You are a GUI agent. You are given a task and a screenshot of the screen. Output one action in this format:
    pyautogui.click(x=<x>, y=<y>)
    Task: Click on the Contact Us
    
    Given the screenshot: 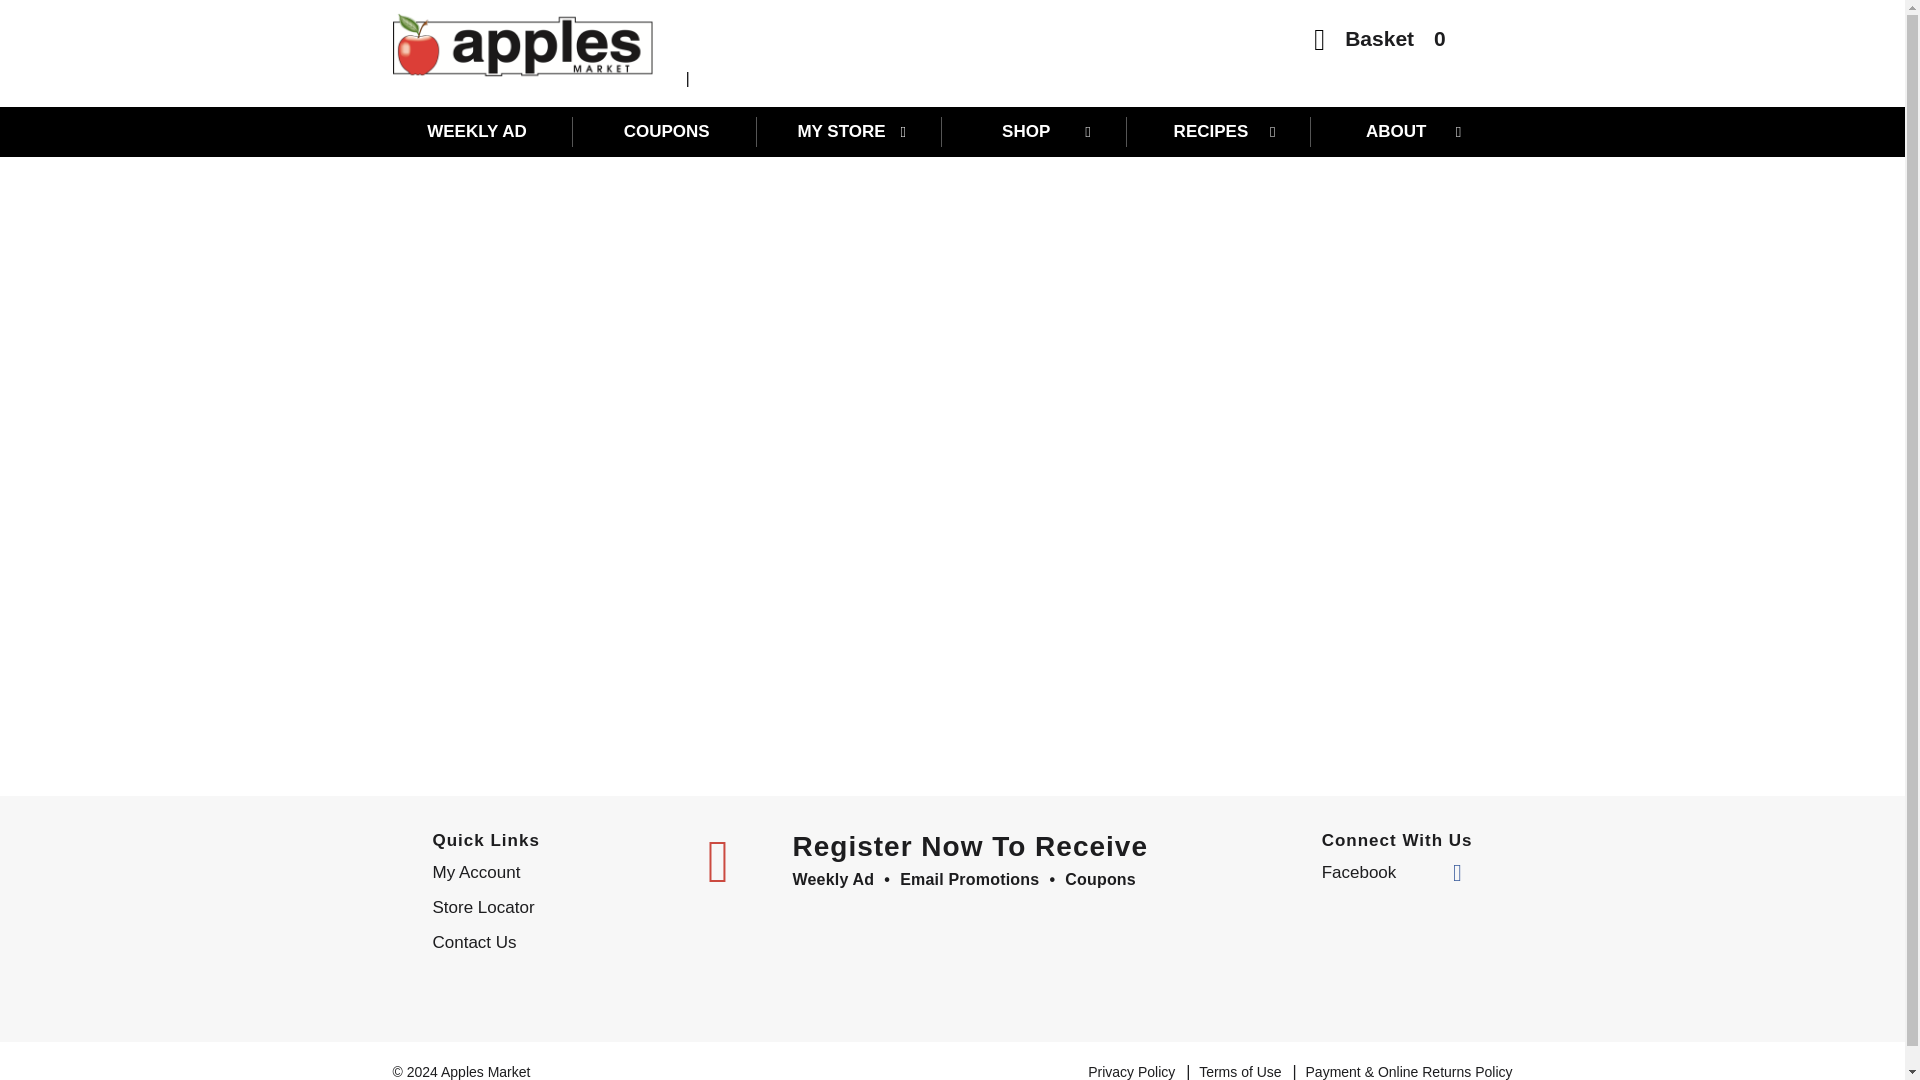 What is the action you would take?
    pyautogui.click(x=554, y=942)
    